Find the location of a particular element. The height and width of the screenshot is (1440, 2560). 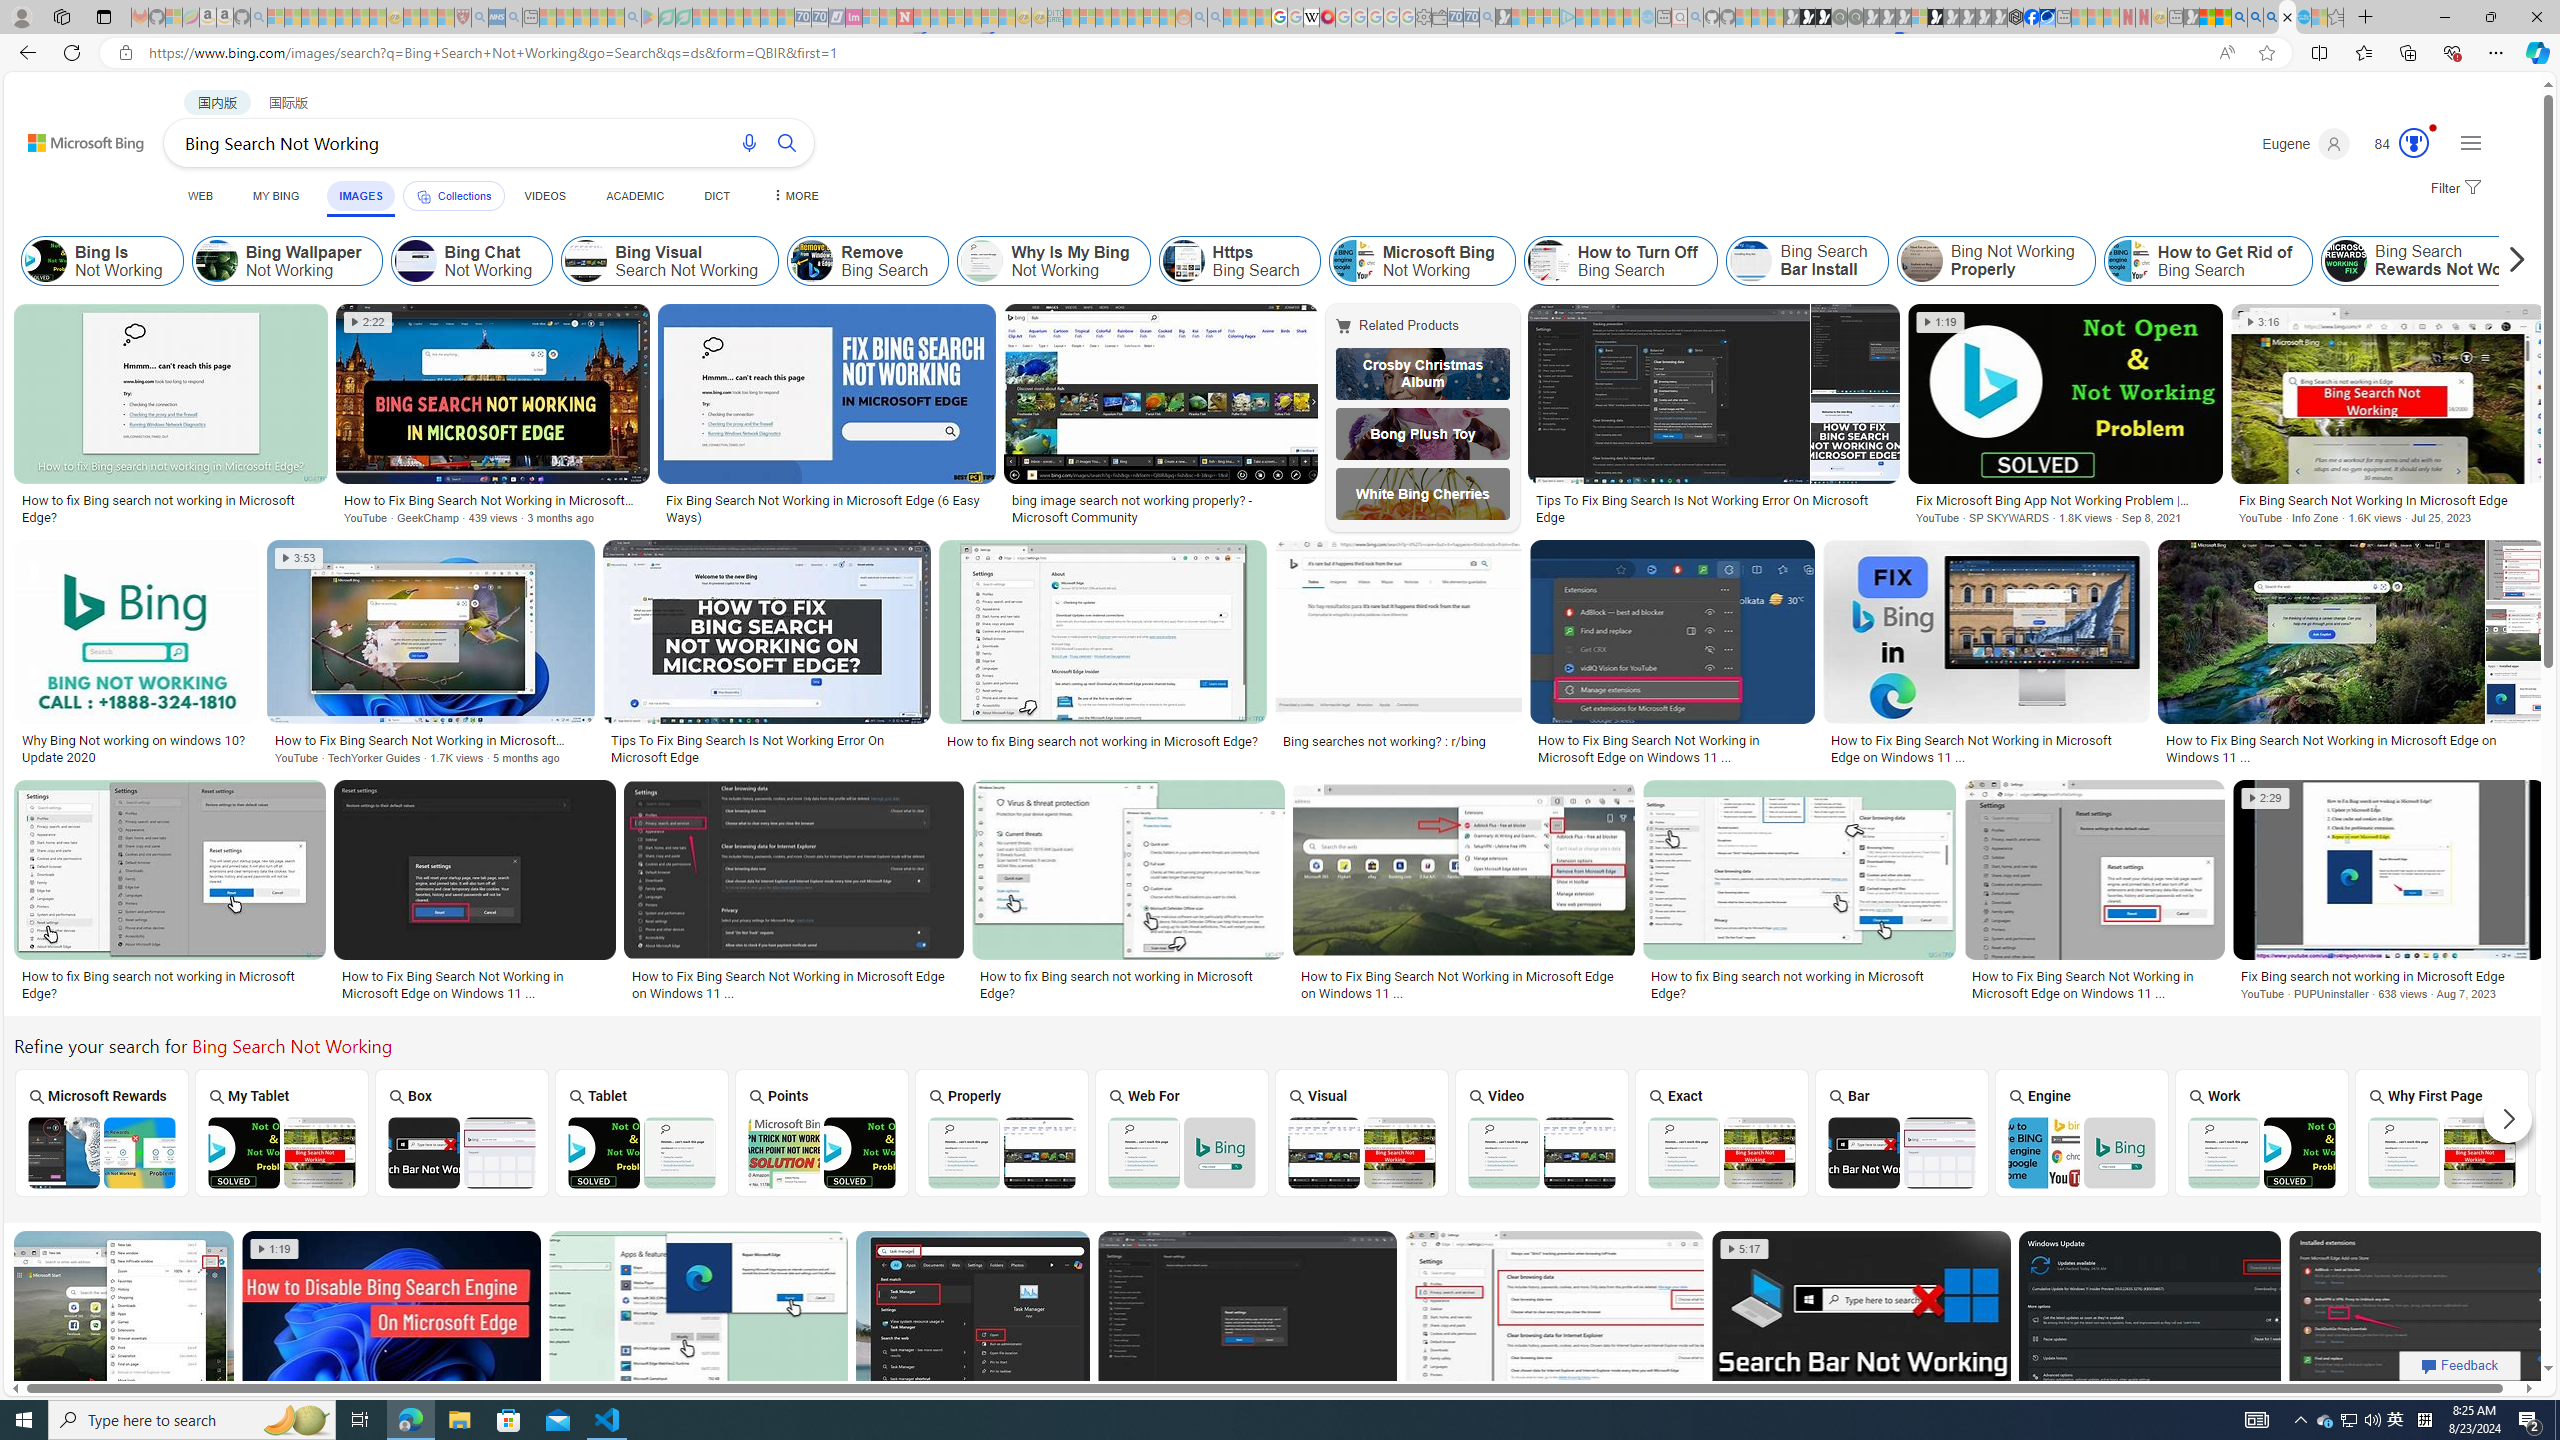

Class: item col is located at coordinates (2442, 261).